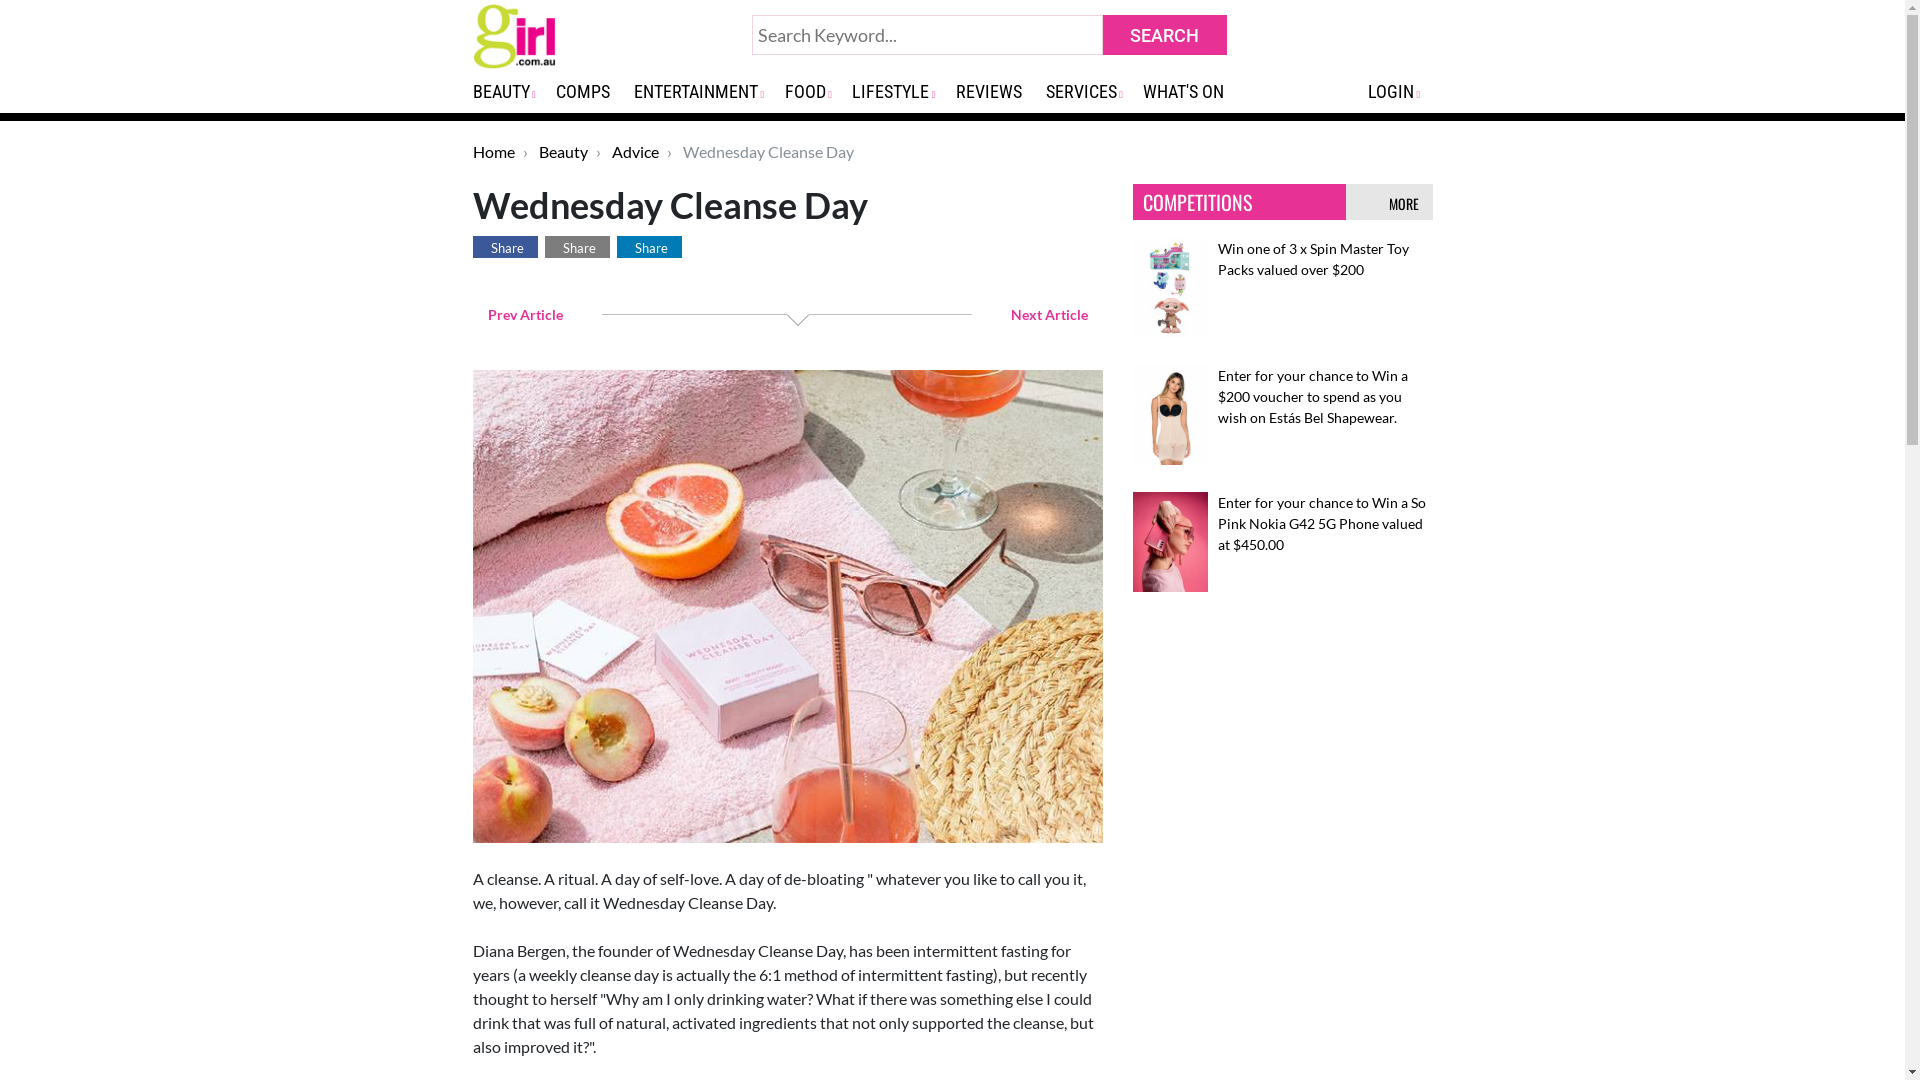  I want to click on ENTERTAINMENT, so click(706, 92).